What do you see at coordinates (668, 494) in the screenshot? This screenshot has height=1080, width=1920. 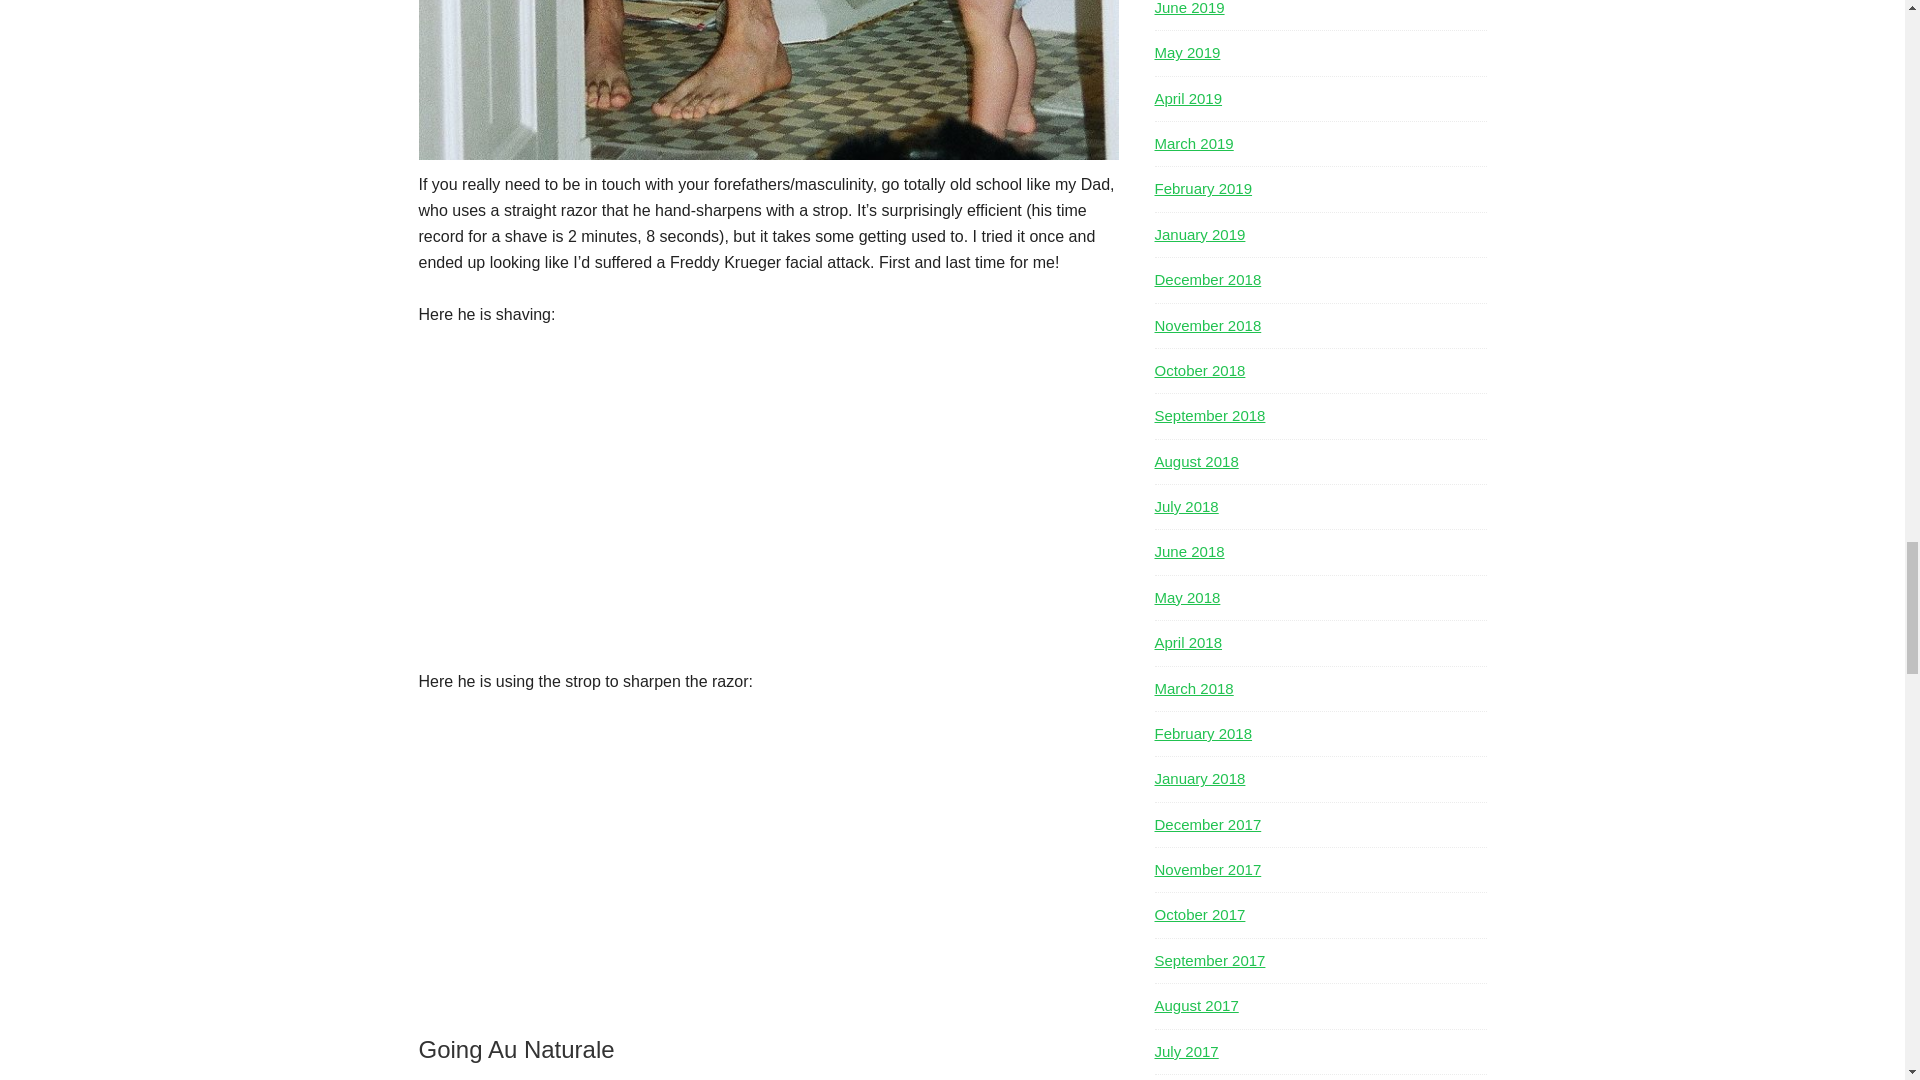 I see `Shaving with straight razor` at bounding box center [668, 494].